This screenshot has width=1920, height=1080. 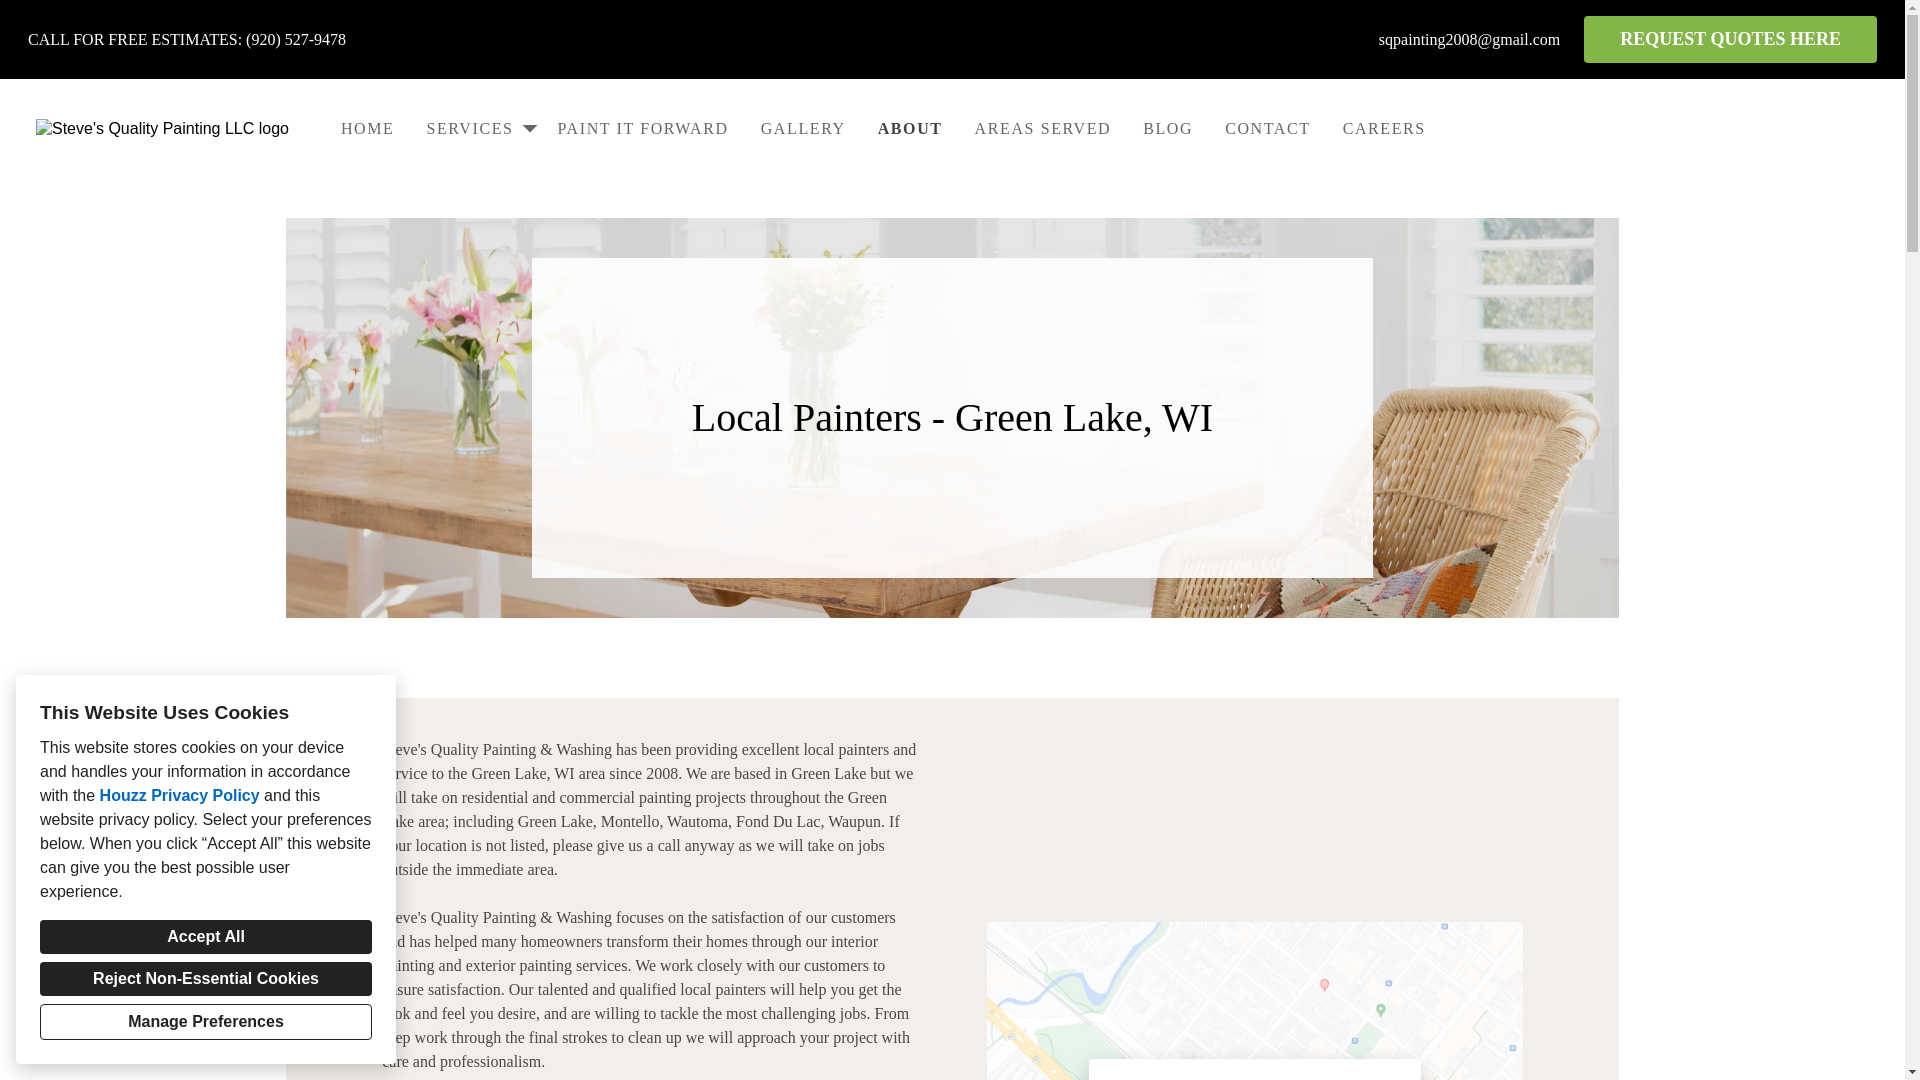 What do you see at coordinates (179, 795) in the screenshot?
I see `Houzz Privacy Policy` at bounding box center [179, 795].